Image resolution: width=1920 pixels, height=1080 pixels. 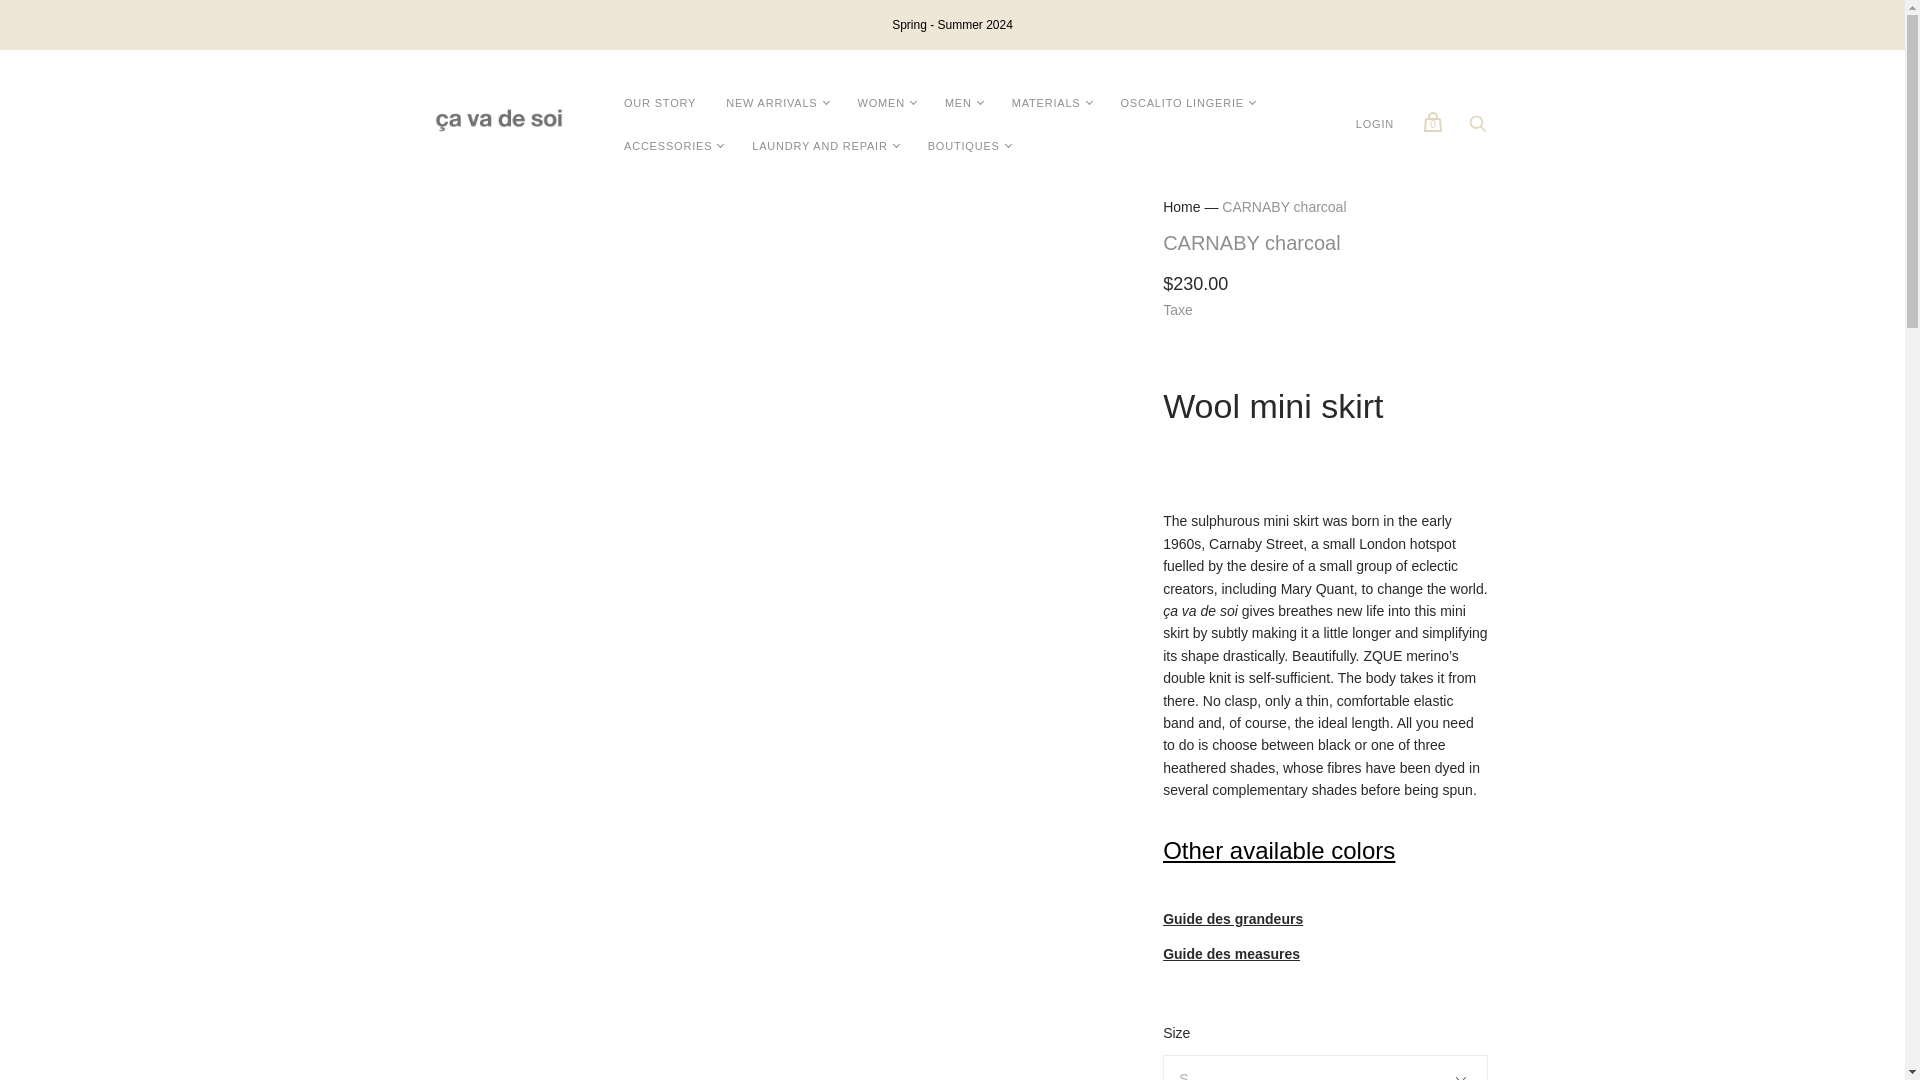 What do you see at coordinates (880, 104) in the screenshot?
I see `WOMEN` at bounding box center [880, 104].